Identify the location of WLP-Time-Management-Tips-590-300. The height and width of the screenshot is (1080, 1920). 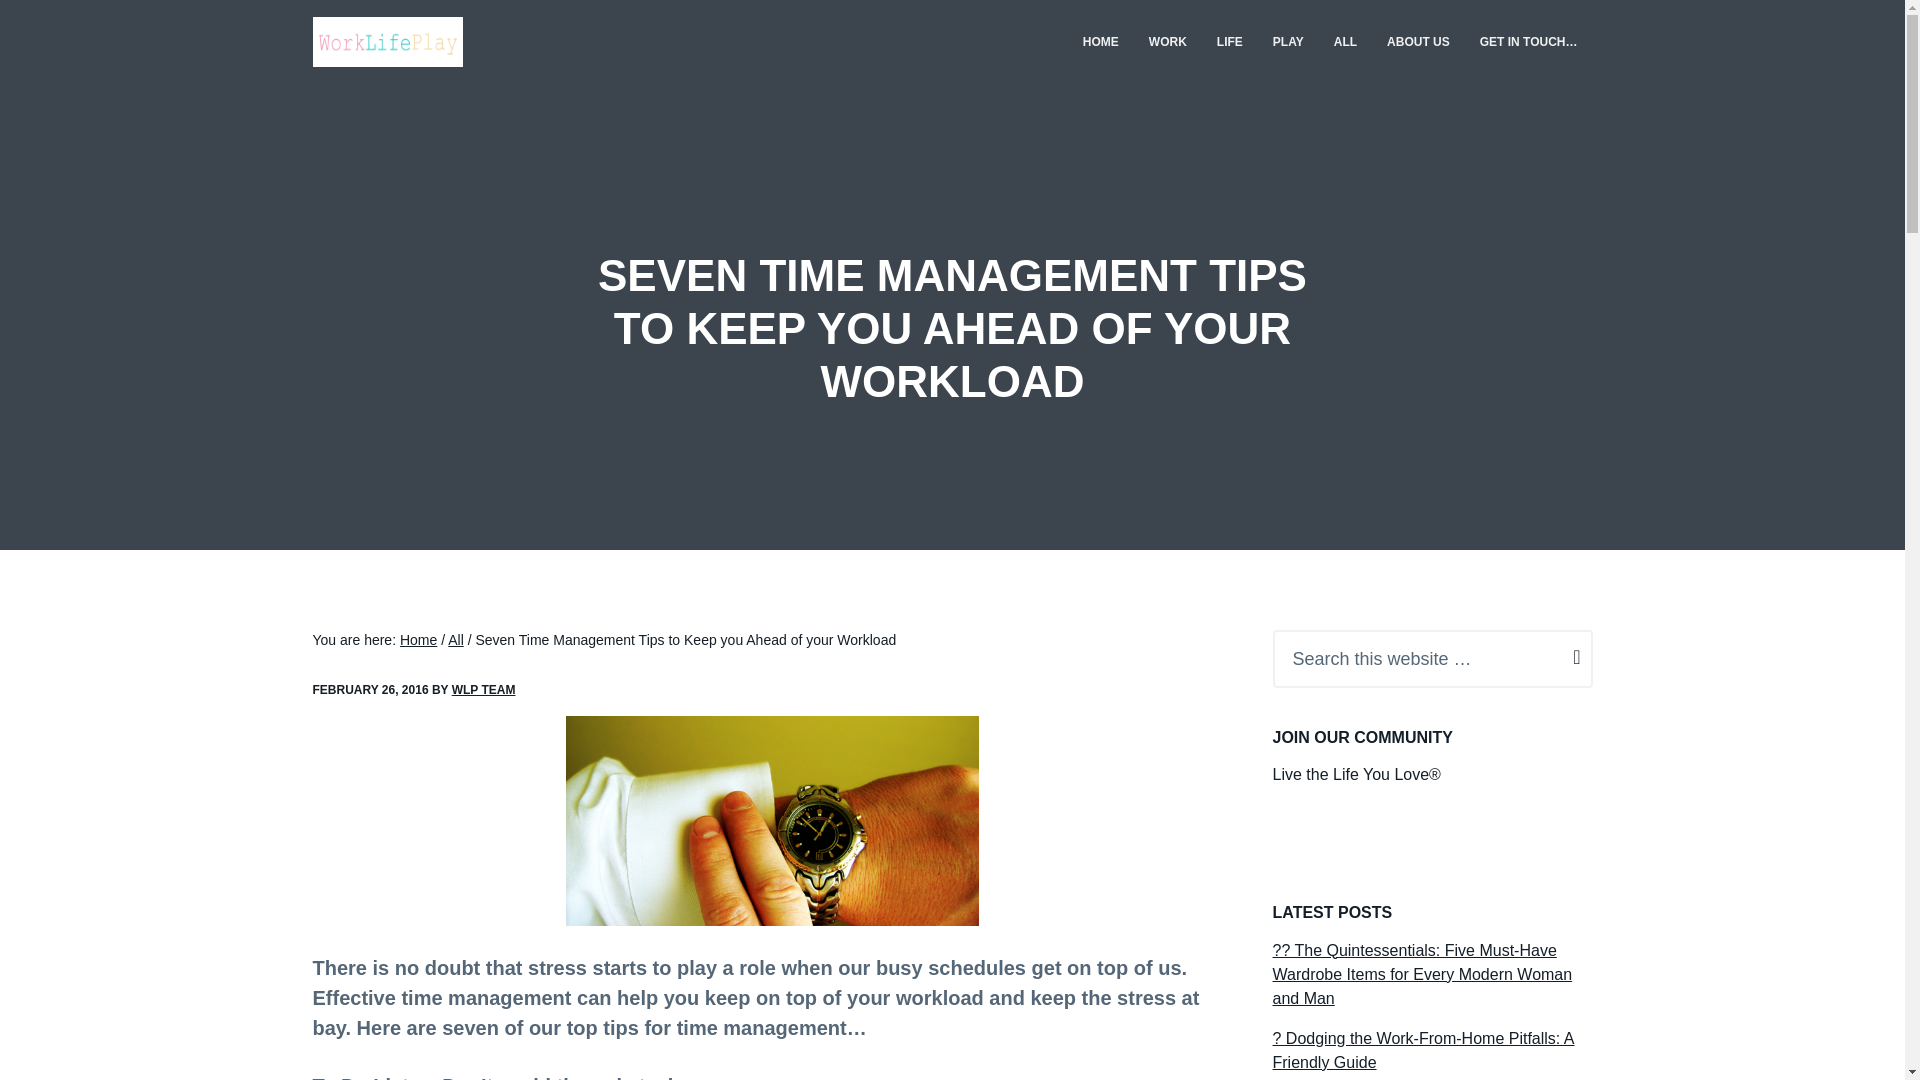
(772, 820).